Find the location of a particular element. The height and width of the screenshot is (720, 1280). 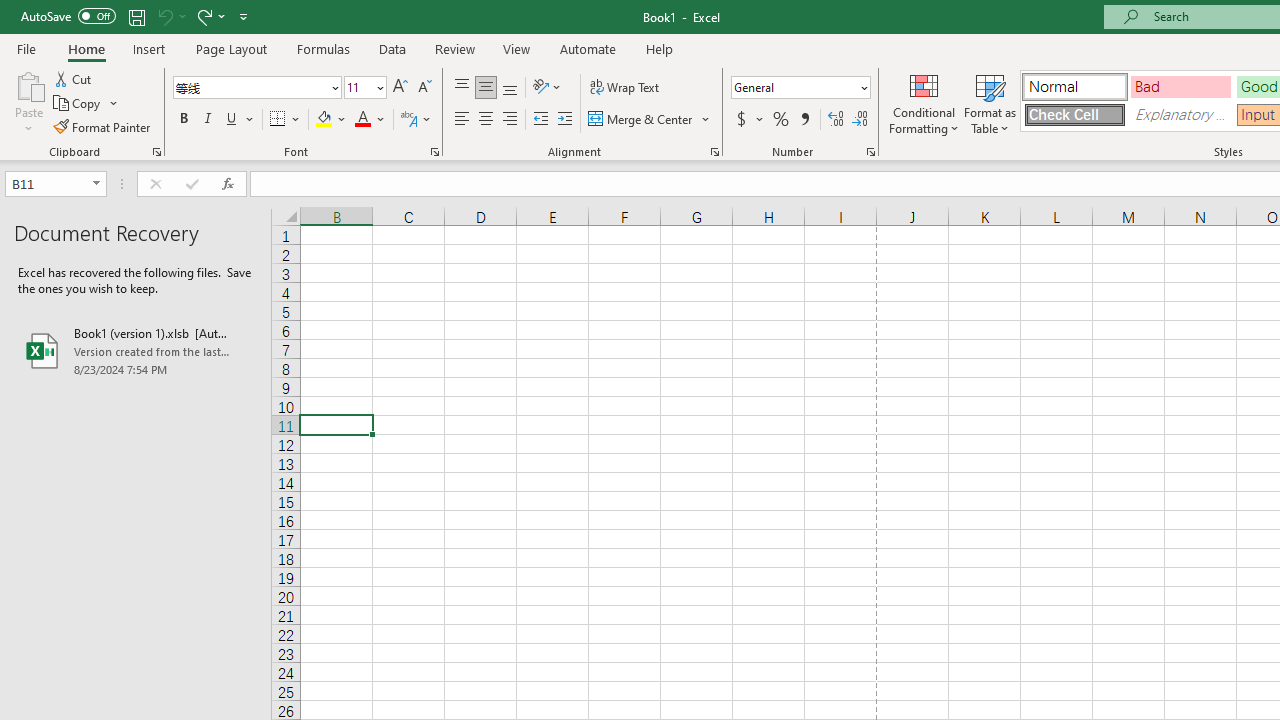

Bad is located at coordinates (1180, 86).